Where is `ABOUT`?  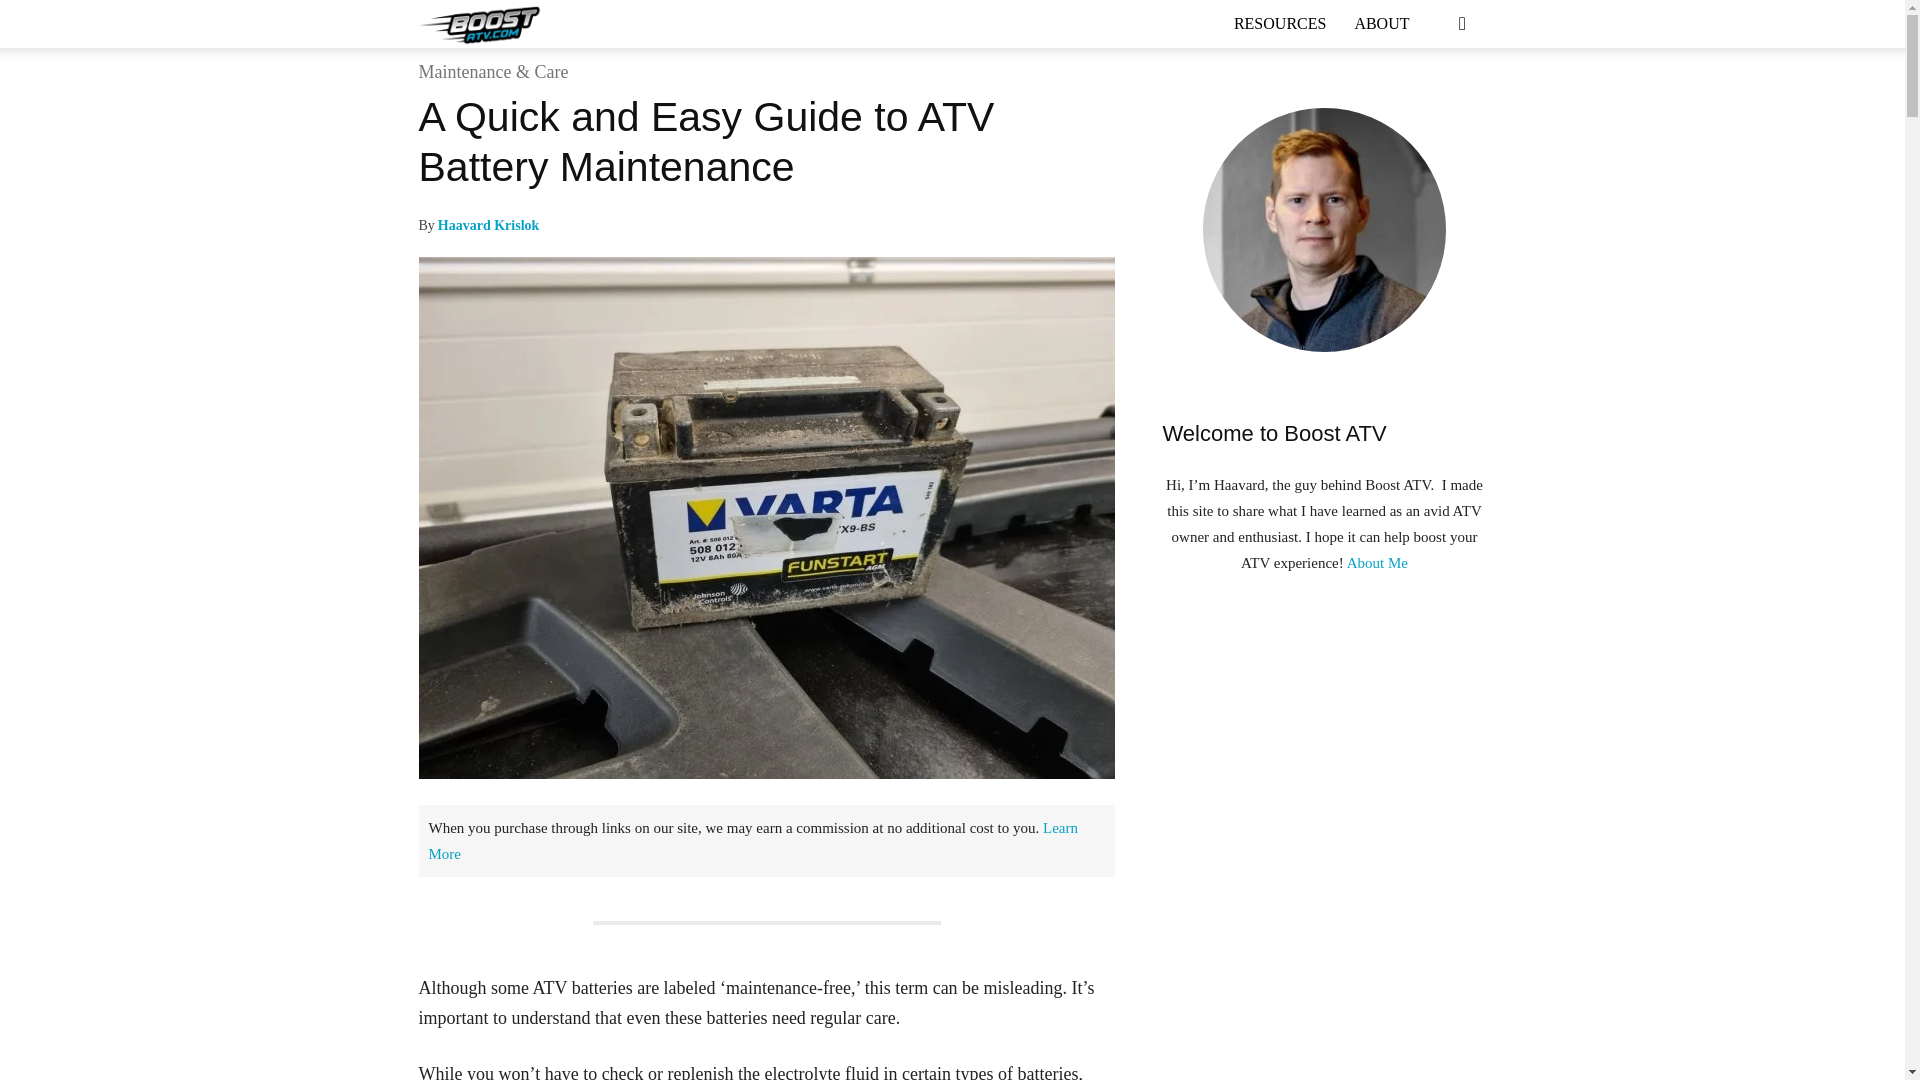 ABOUT is located at coordinates (1381, 24).